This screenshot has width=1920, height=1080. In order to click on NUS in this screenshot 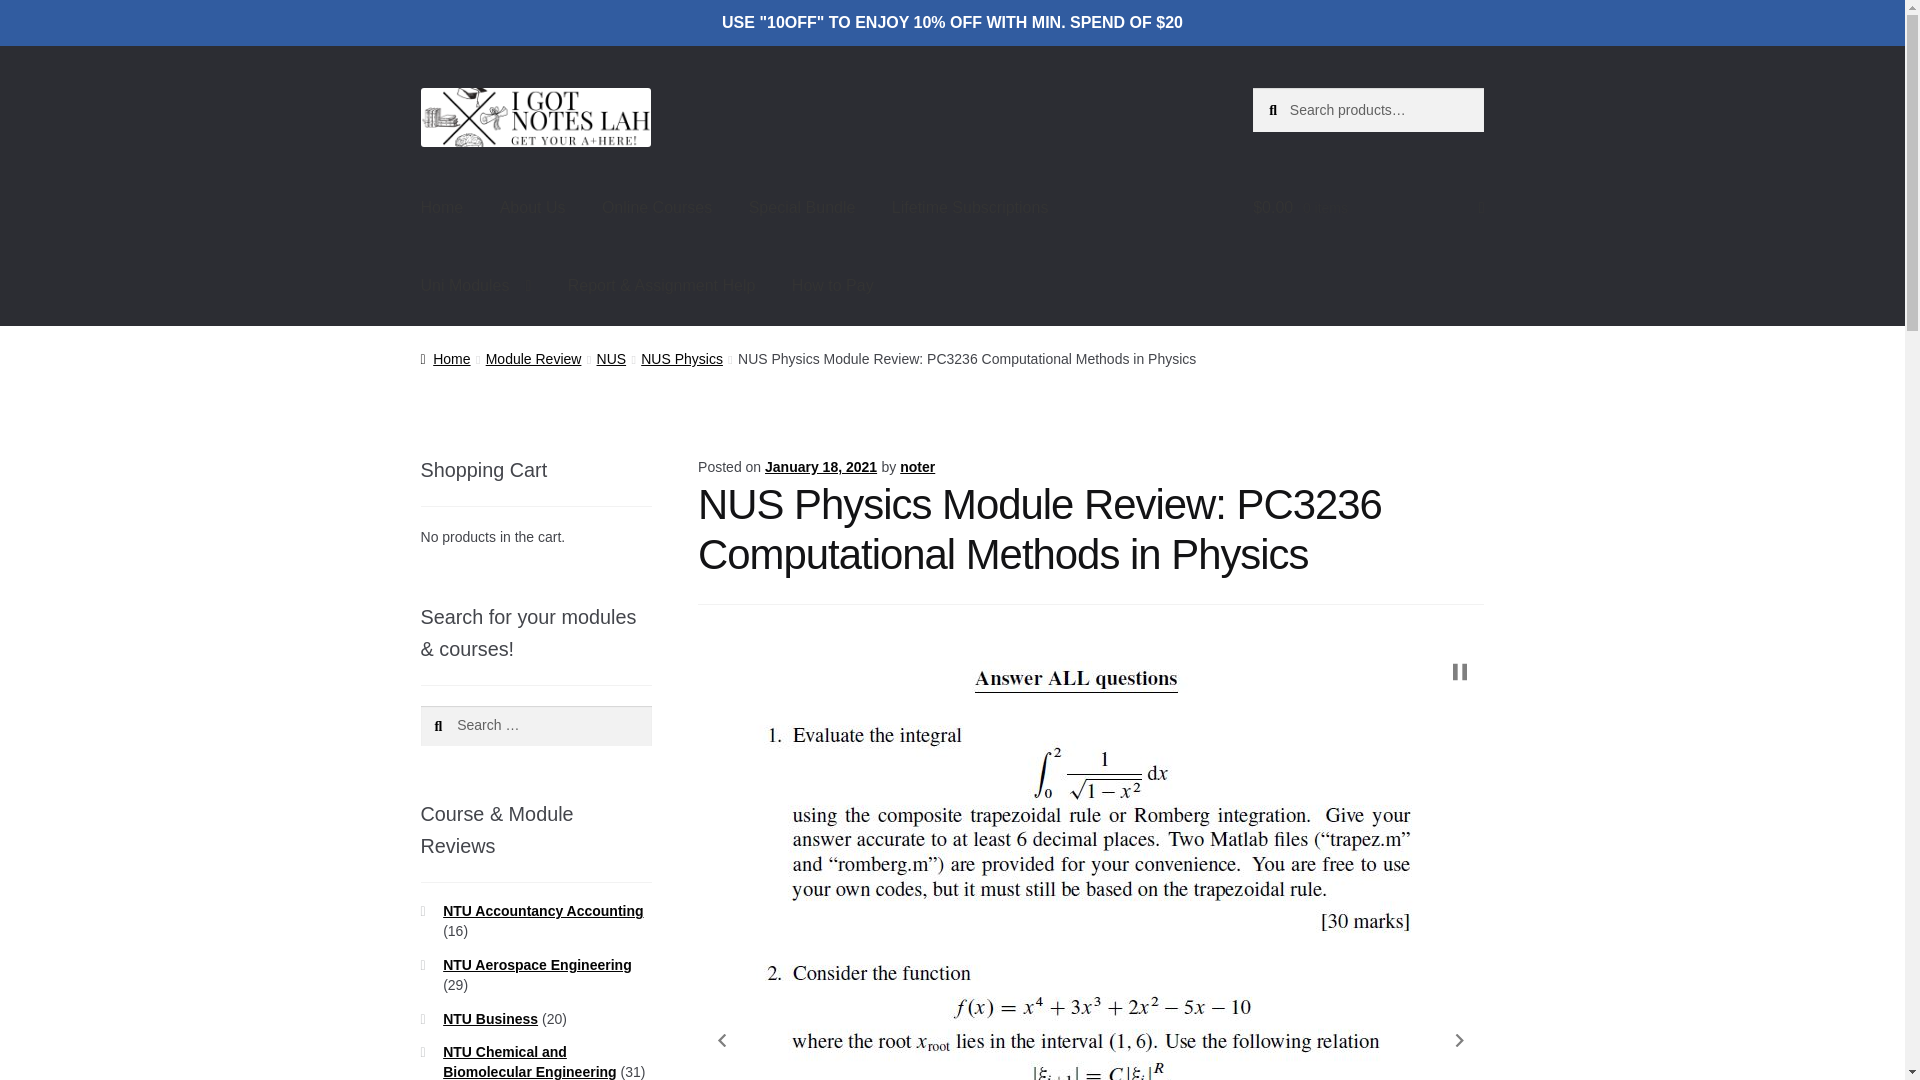, I will do `click(612, 359)`.